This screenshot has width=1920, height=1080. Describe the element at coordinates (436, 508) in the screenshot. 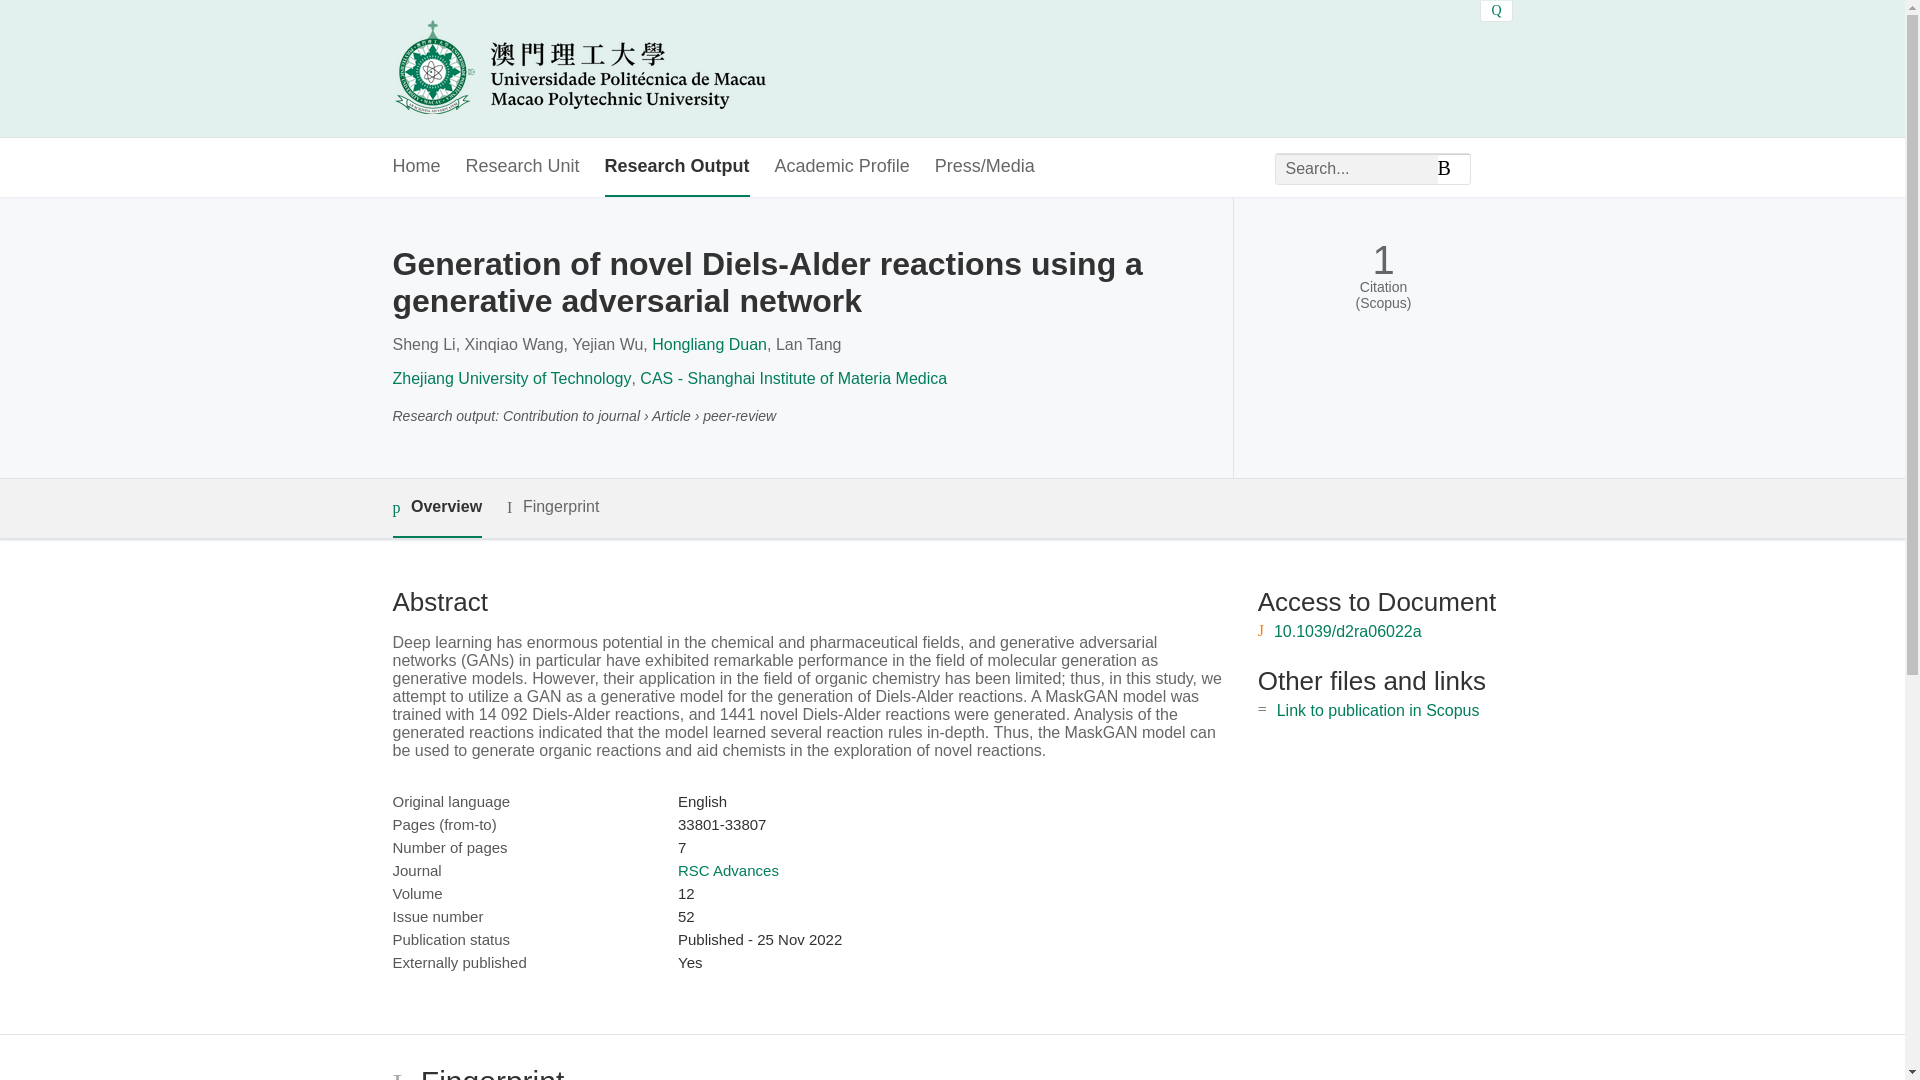

I see `Overview` at that location.